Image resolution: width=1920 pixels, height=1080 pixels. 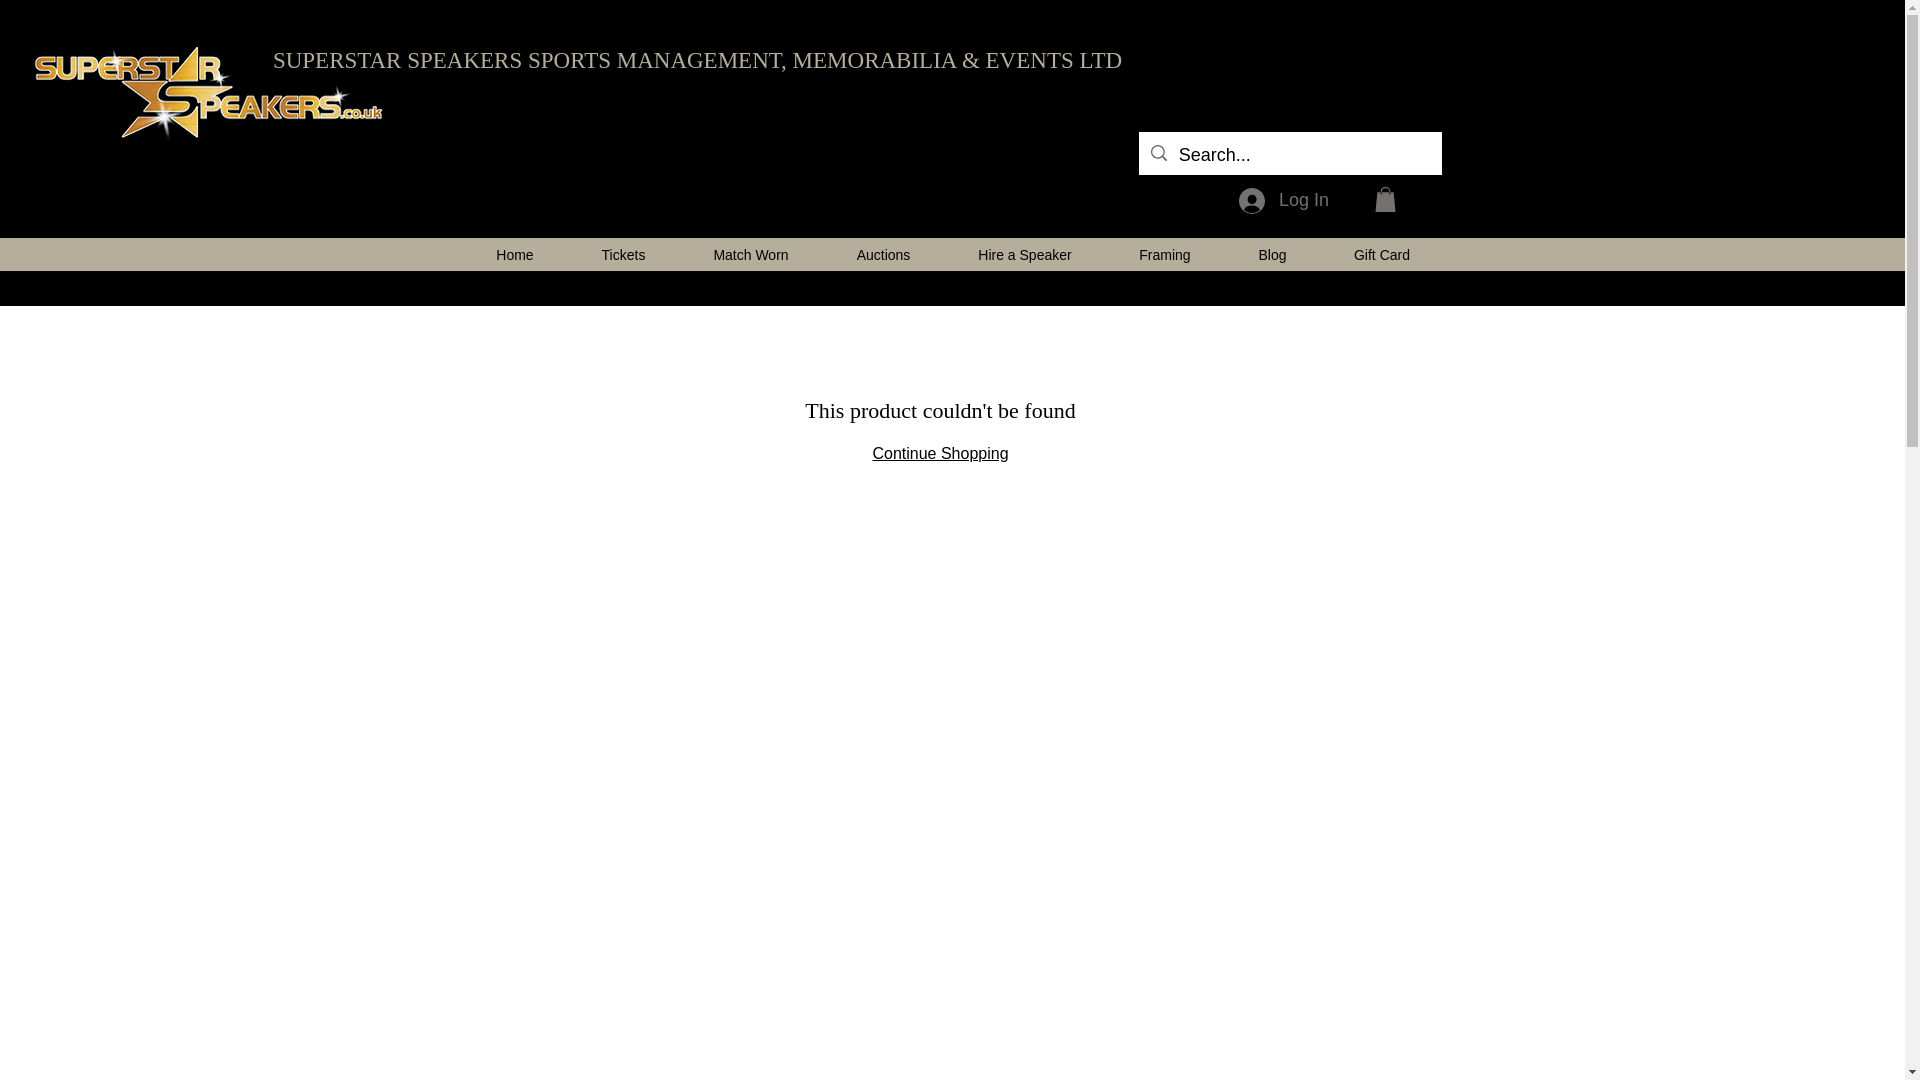 I want to click on Tickets, so click(x=624, y=254).